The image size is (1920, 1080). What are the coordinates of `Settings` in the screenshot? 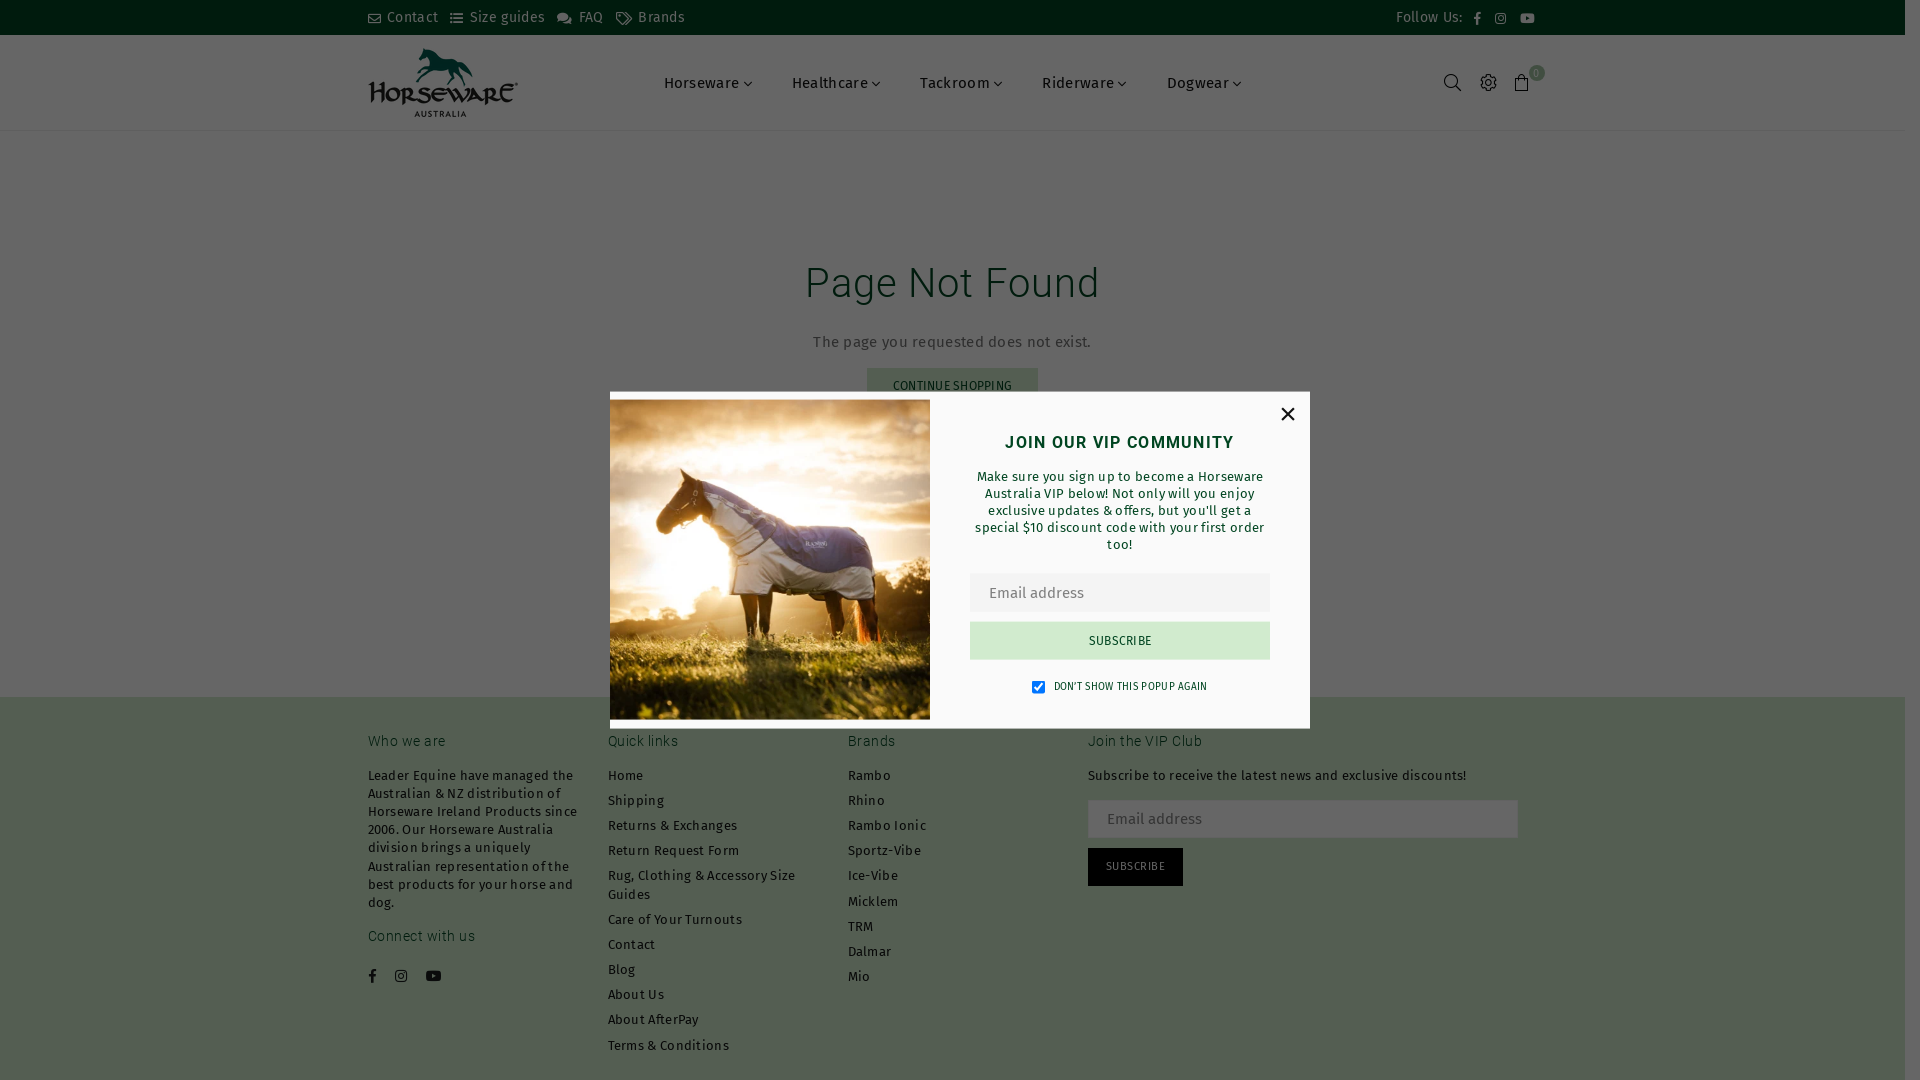 It's located at (1488, 83).